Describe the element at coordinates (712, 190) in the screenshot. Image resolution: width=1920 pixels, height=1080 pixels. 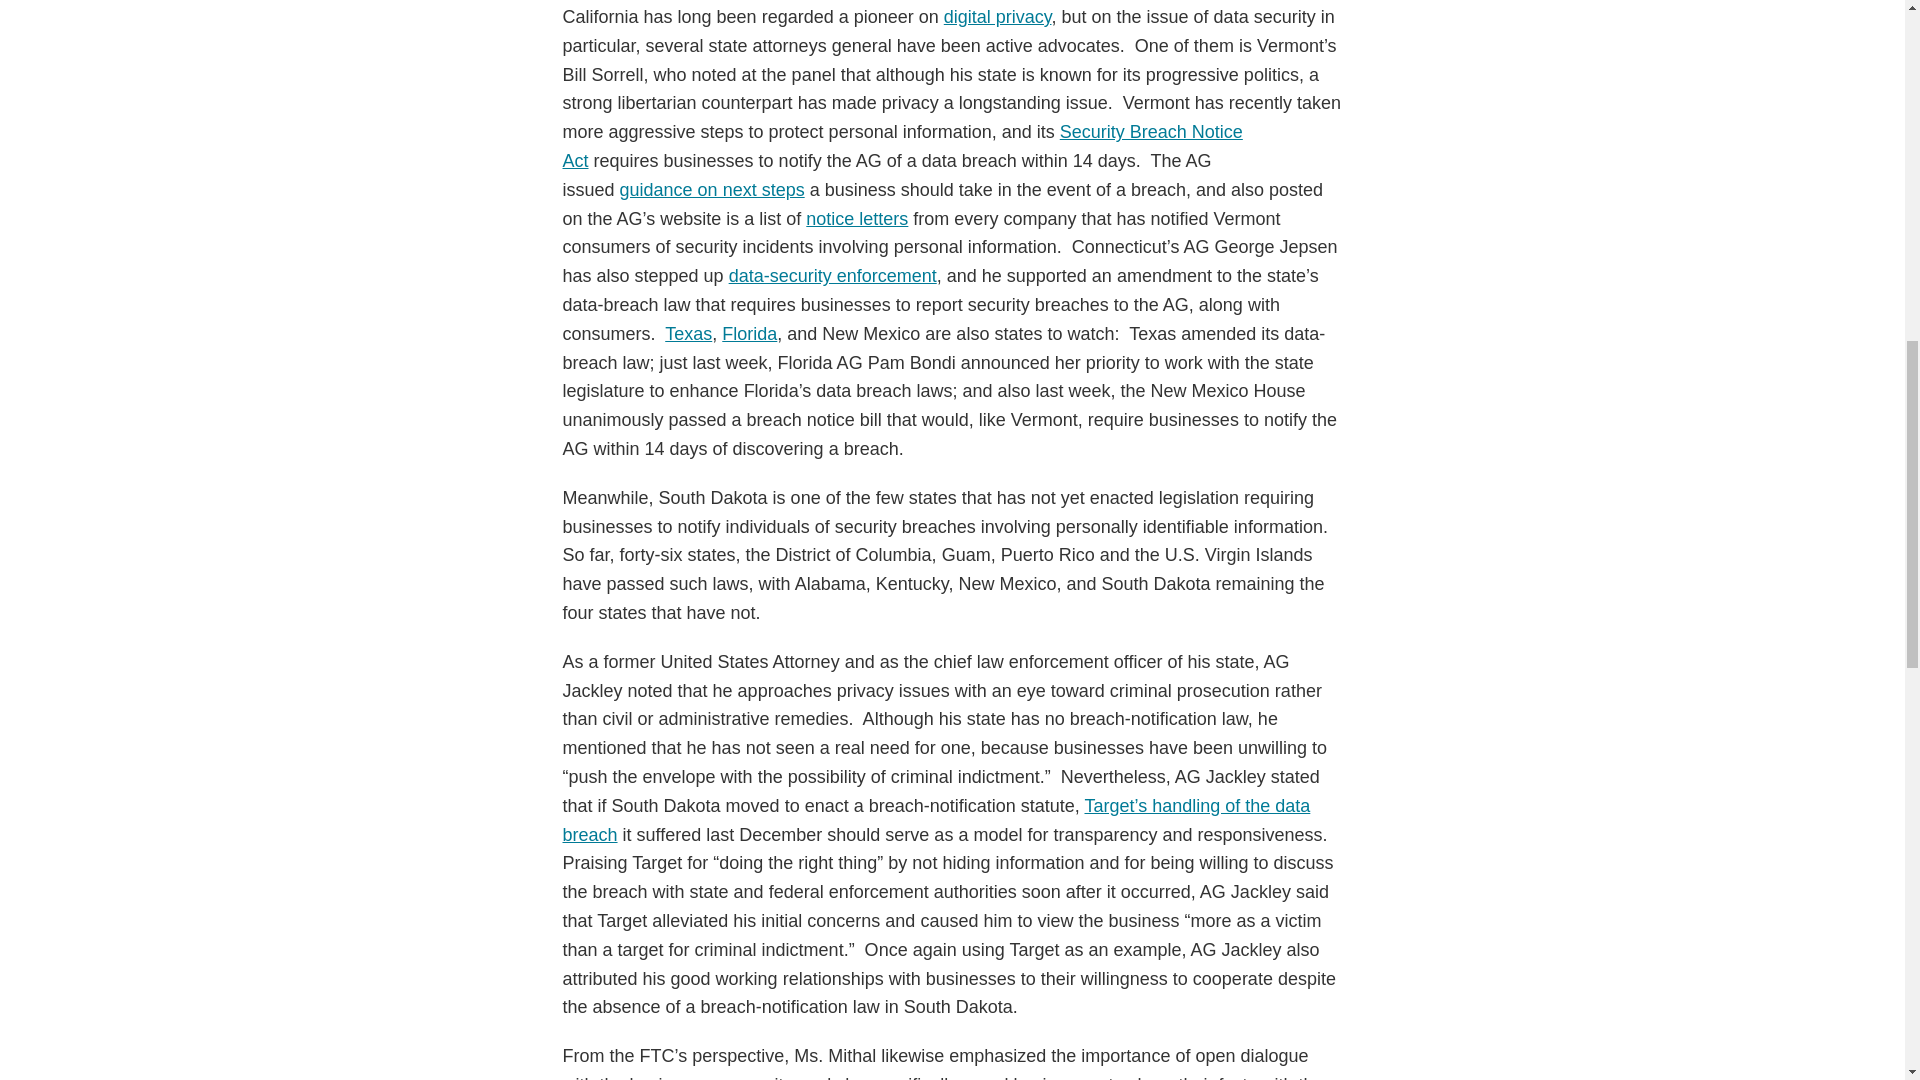
I see `guidance on next steps` at that location.